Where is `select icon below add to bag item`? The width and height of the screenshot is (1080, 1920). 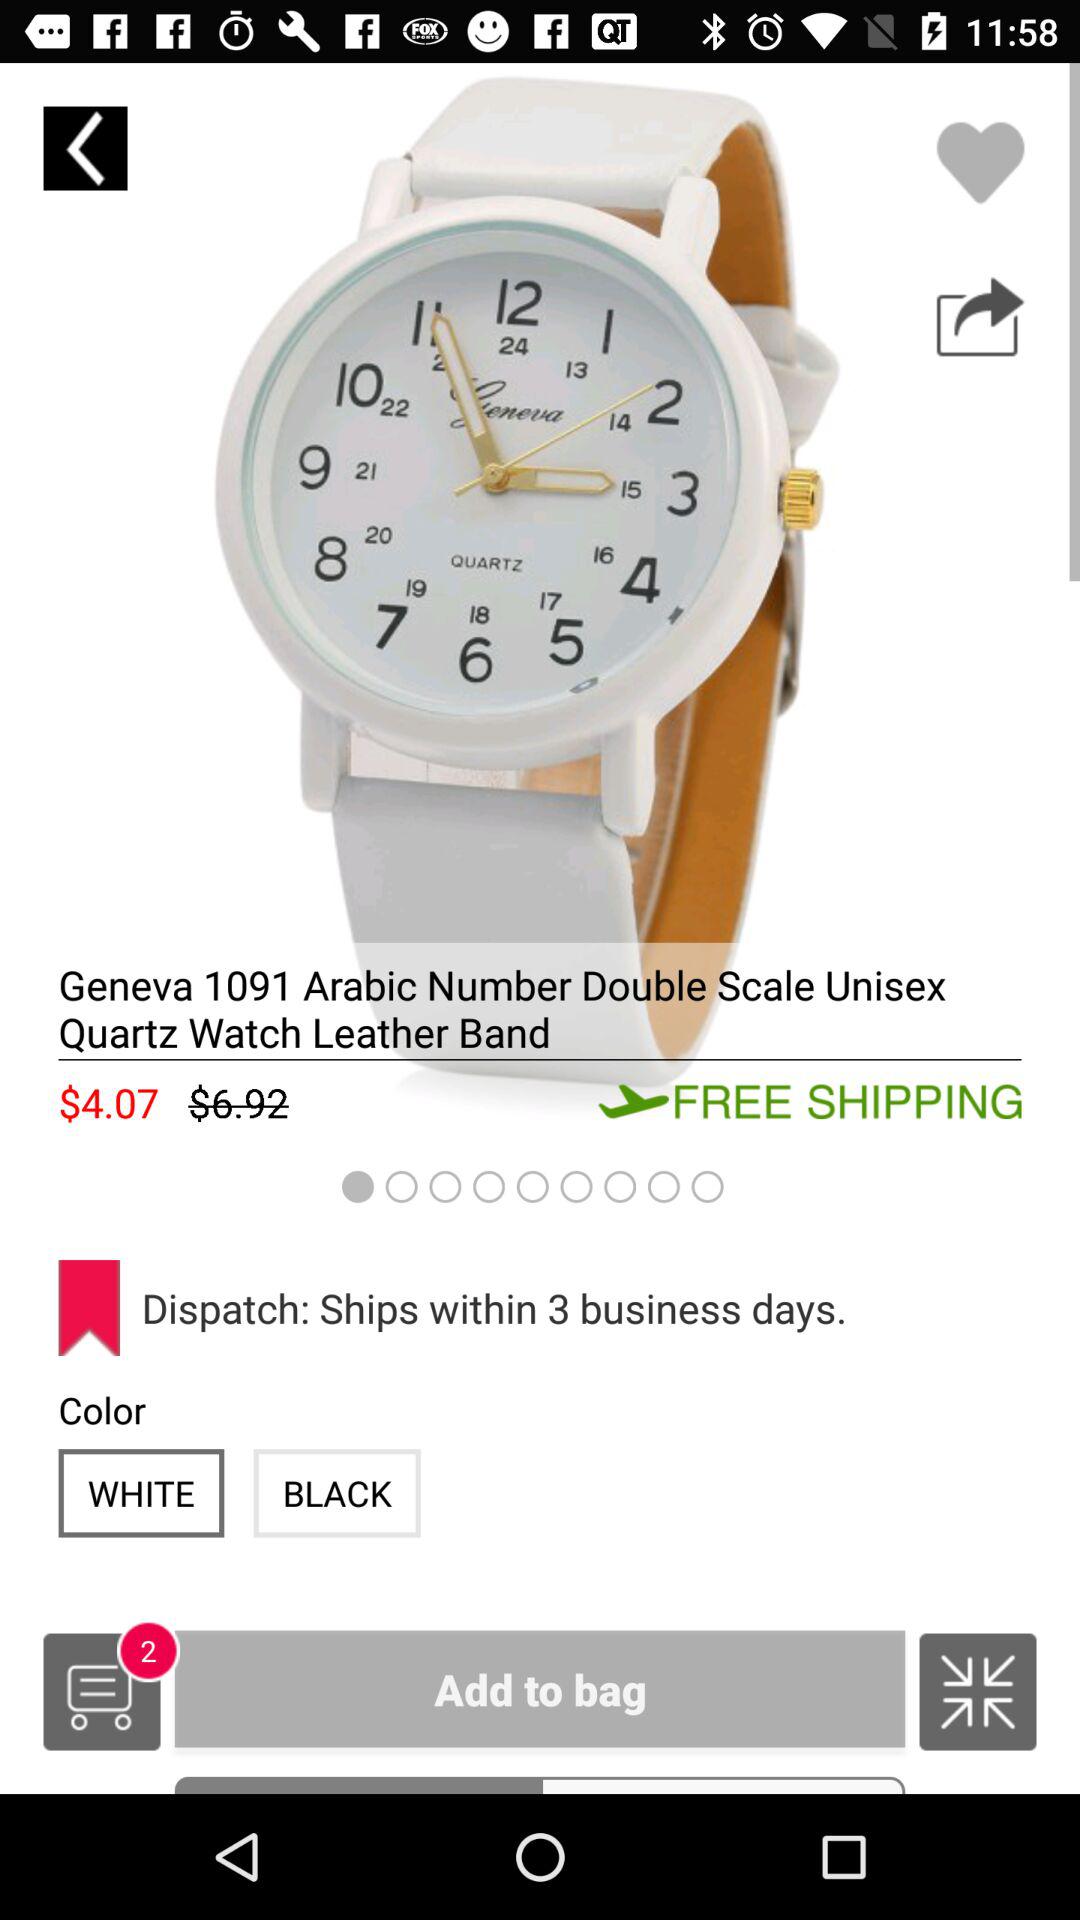
select icon below add to bag item is located at coordinates (722, 1784).